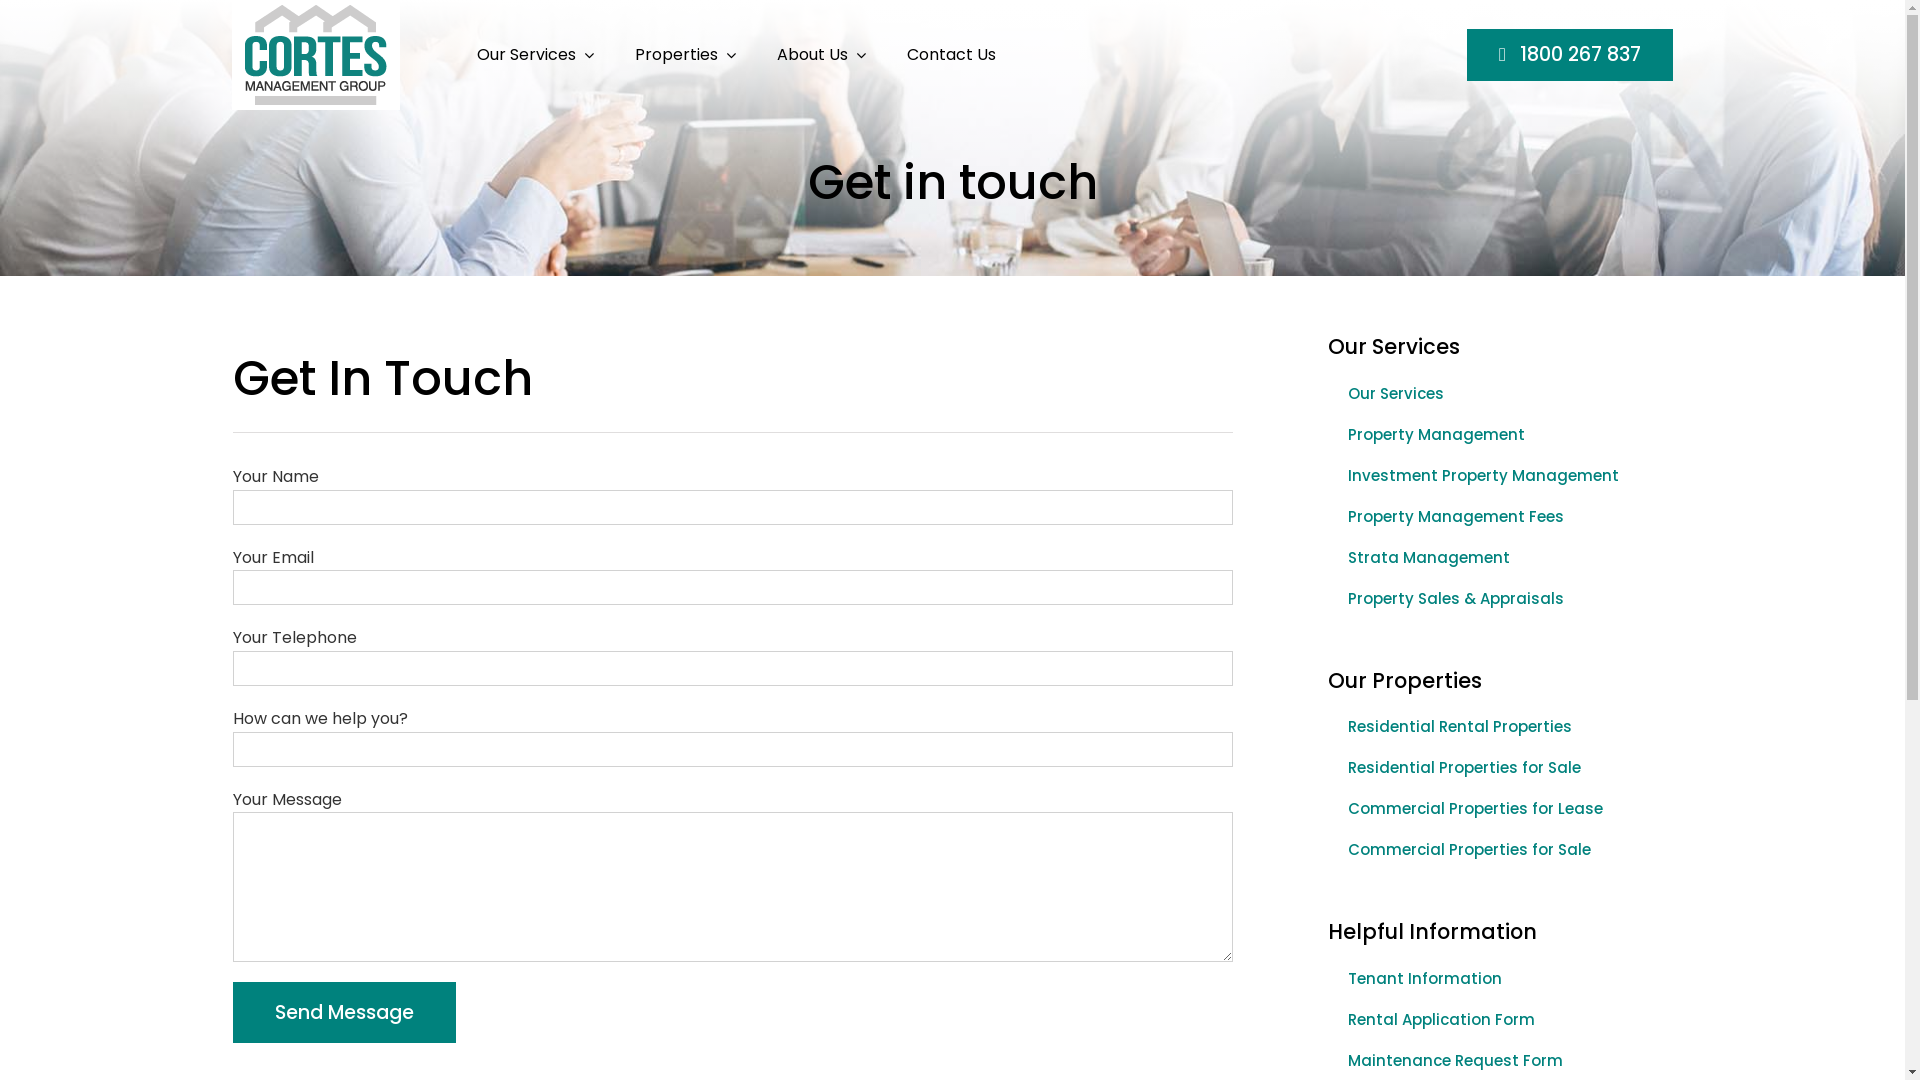 Image resolution: width=1920 pixels, height=1080 pixels. What do you see at coordinates (686, 54) in the screenshot?
I see `Properties` at bounding box center [686, 54].